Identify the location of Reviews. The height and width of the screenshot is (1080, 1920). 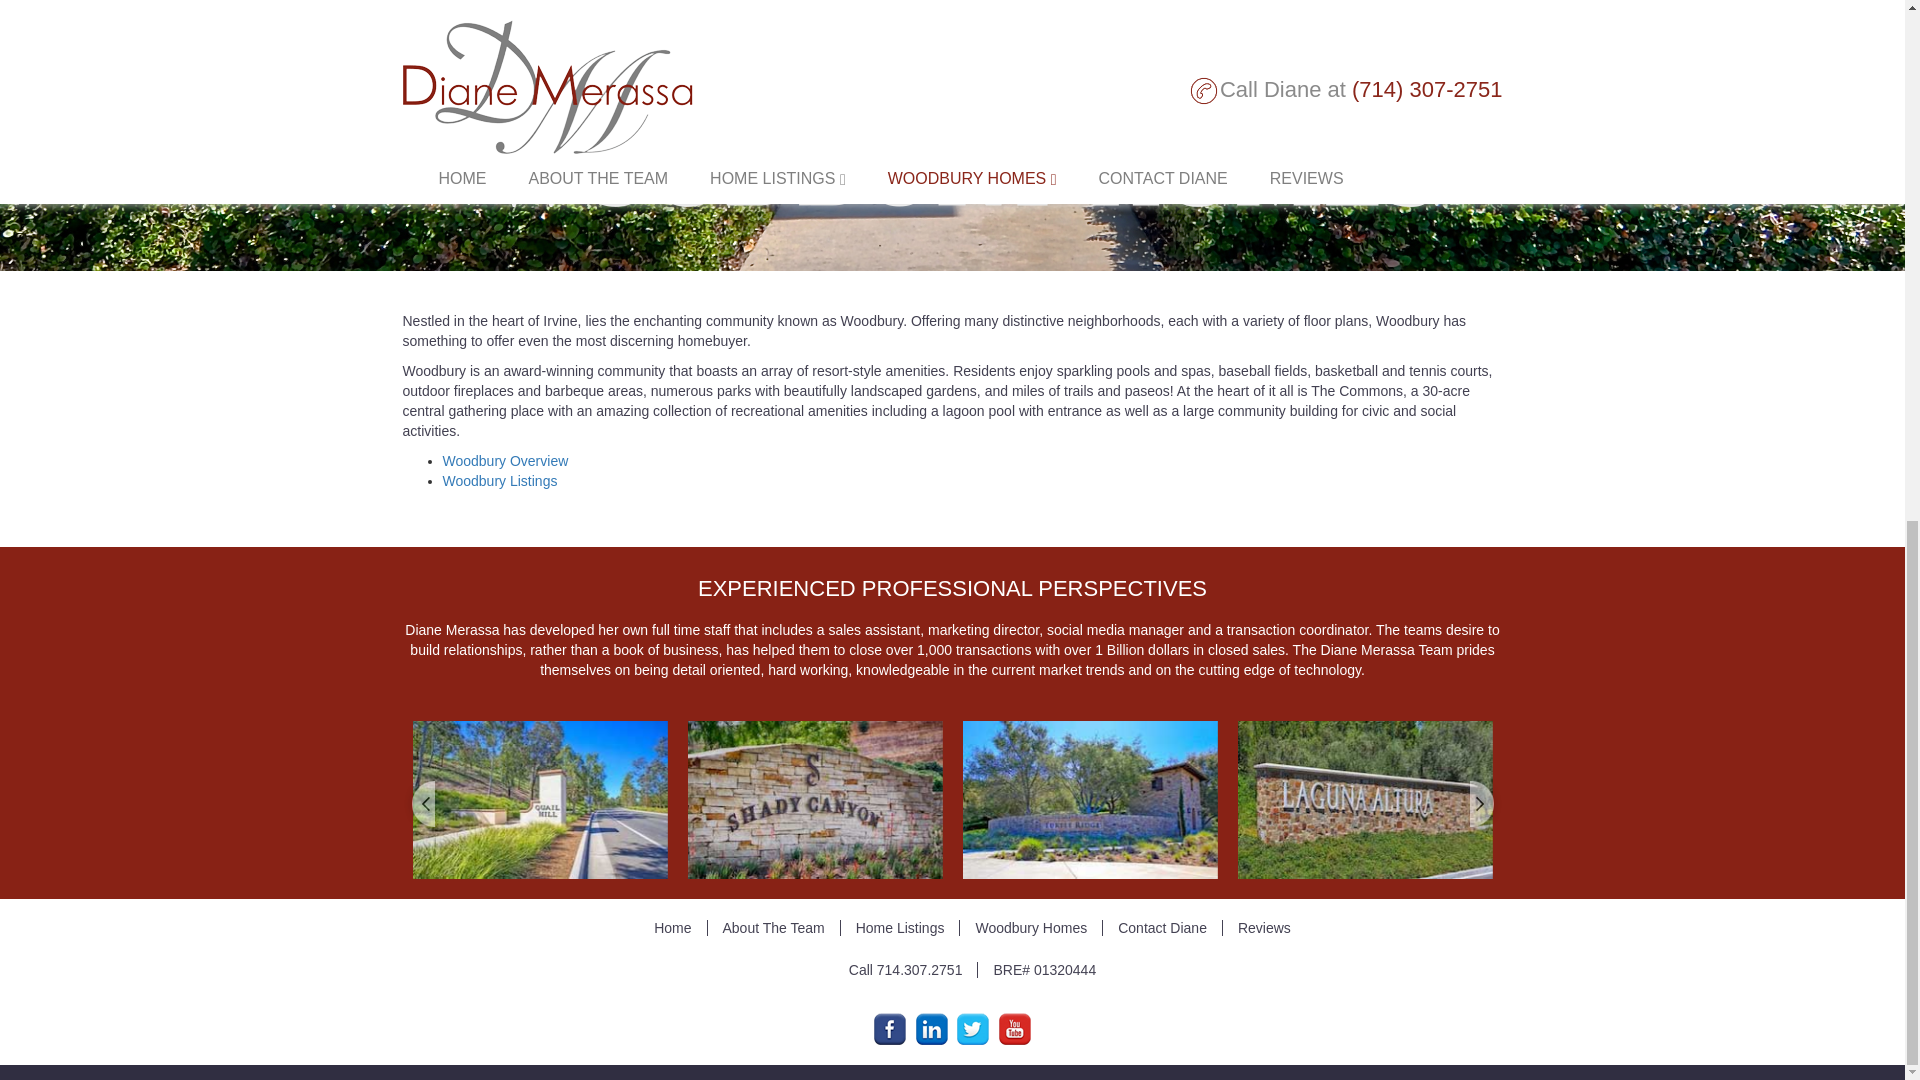
(1264, 928).